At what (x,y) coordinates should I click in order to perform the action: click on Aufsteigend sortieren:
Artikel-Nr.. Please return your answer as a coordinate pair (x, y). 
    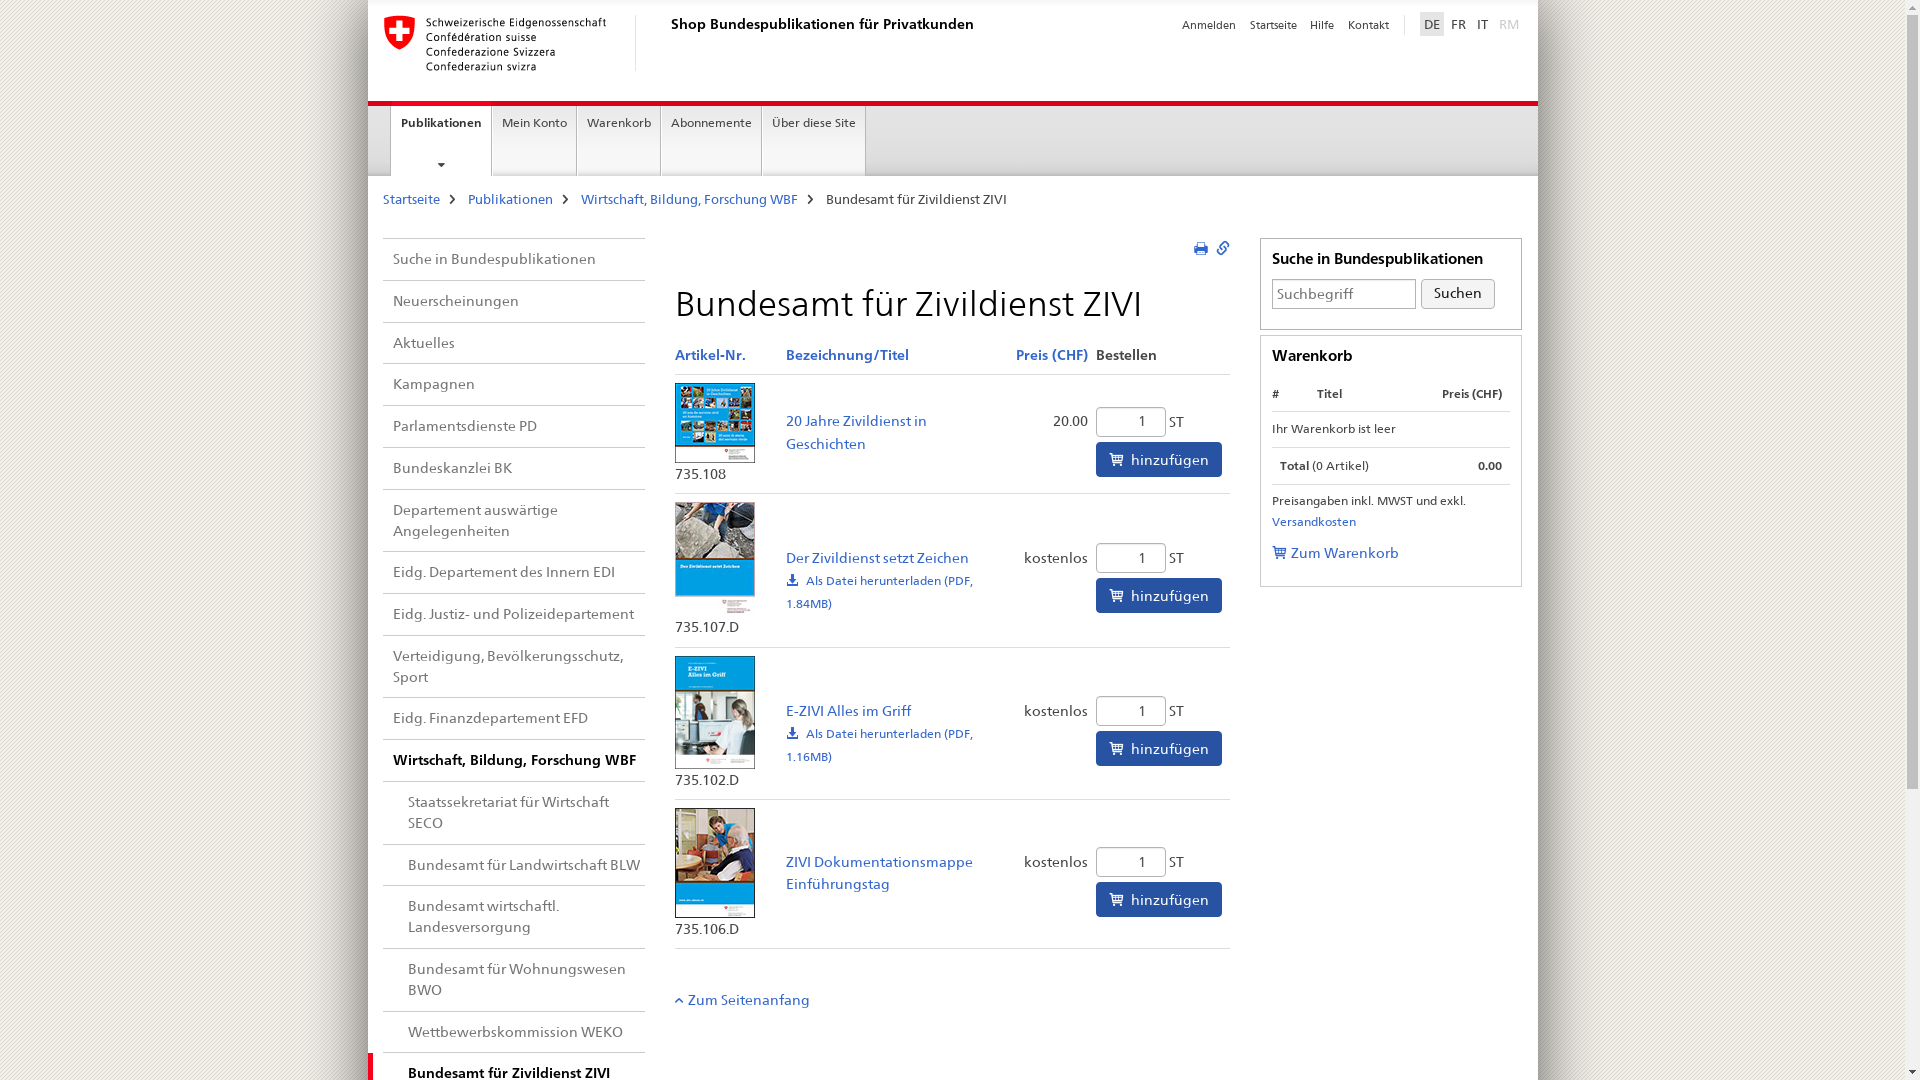
    Looking at the image, I should click on (710, 355).